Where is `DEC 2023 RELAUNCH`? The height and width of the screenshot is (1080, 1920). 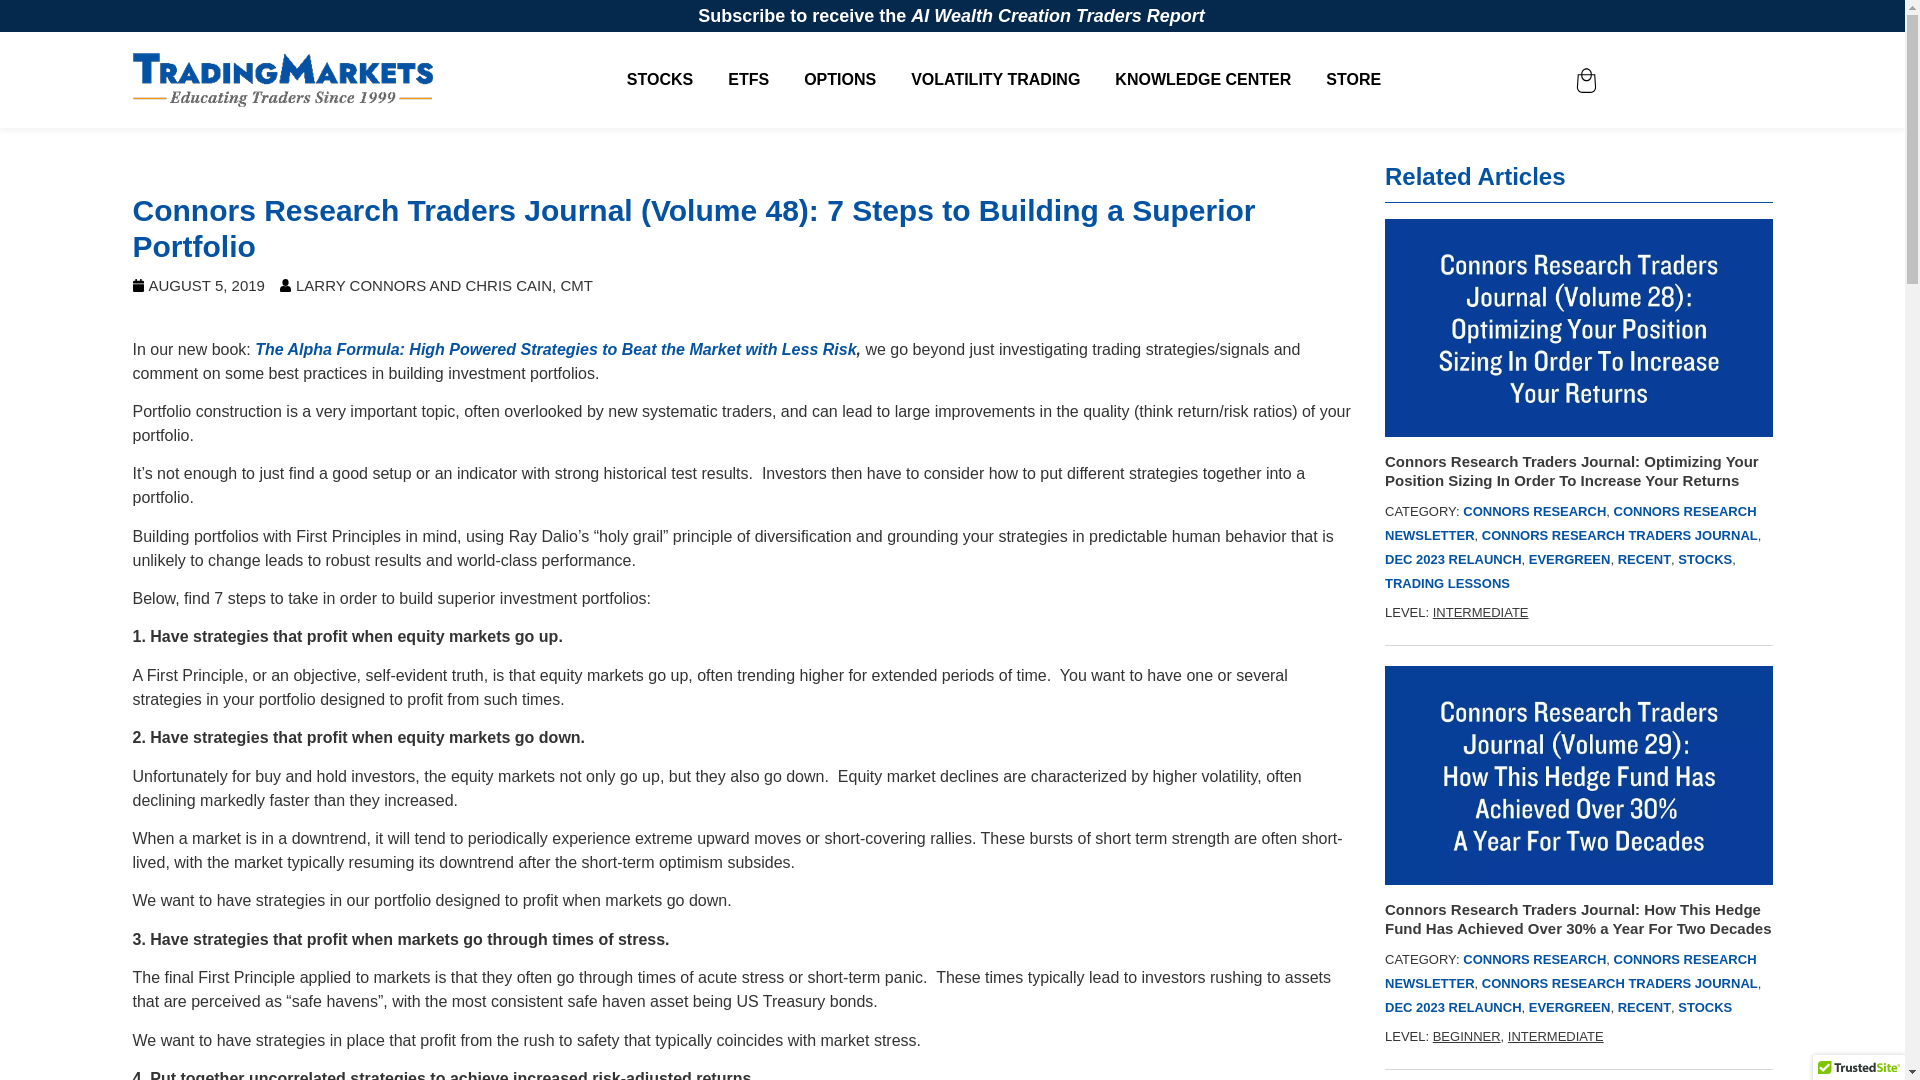 DEC 2023 RELAUNCH is located at coordinates (1453, 559).